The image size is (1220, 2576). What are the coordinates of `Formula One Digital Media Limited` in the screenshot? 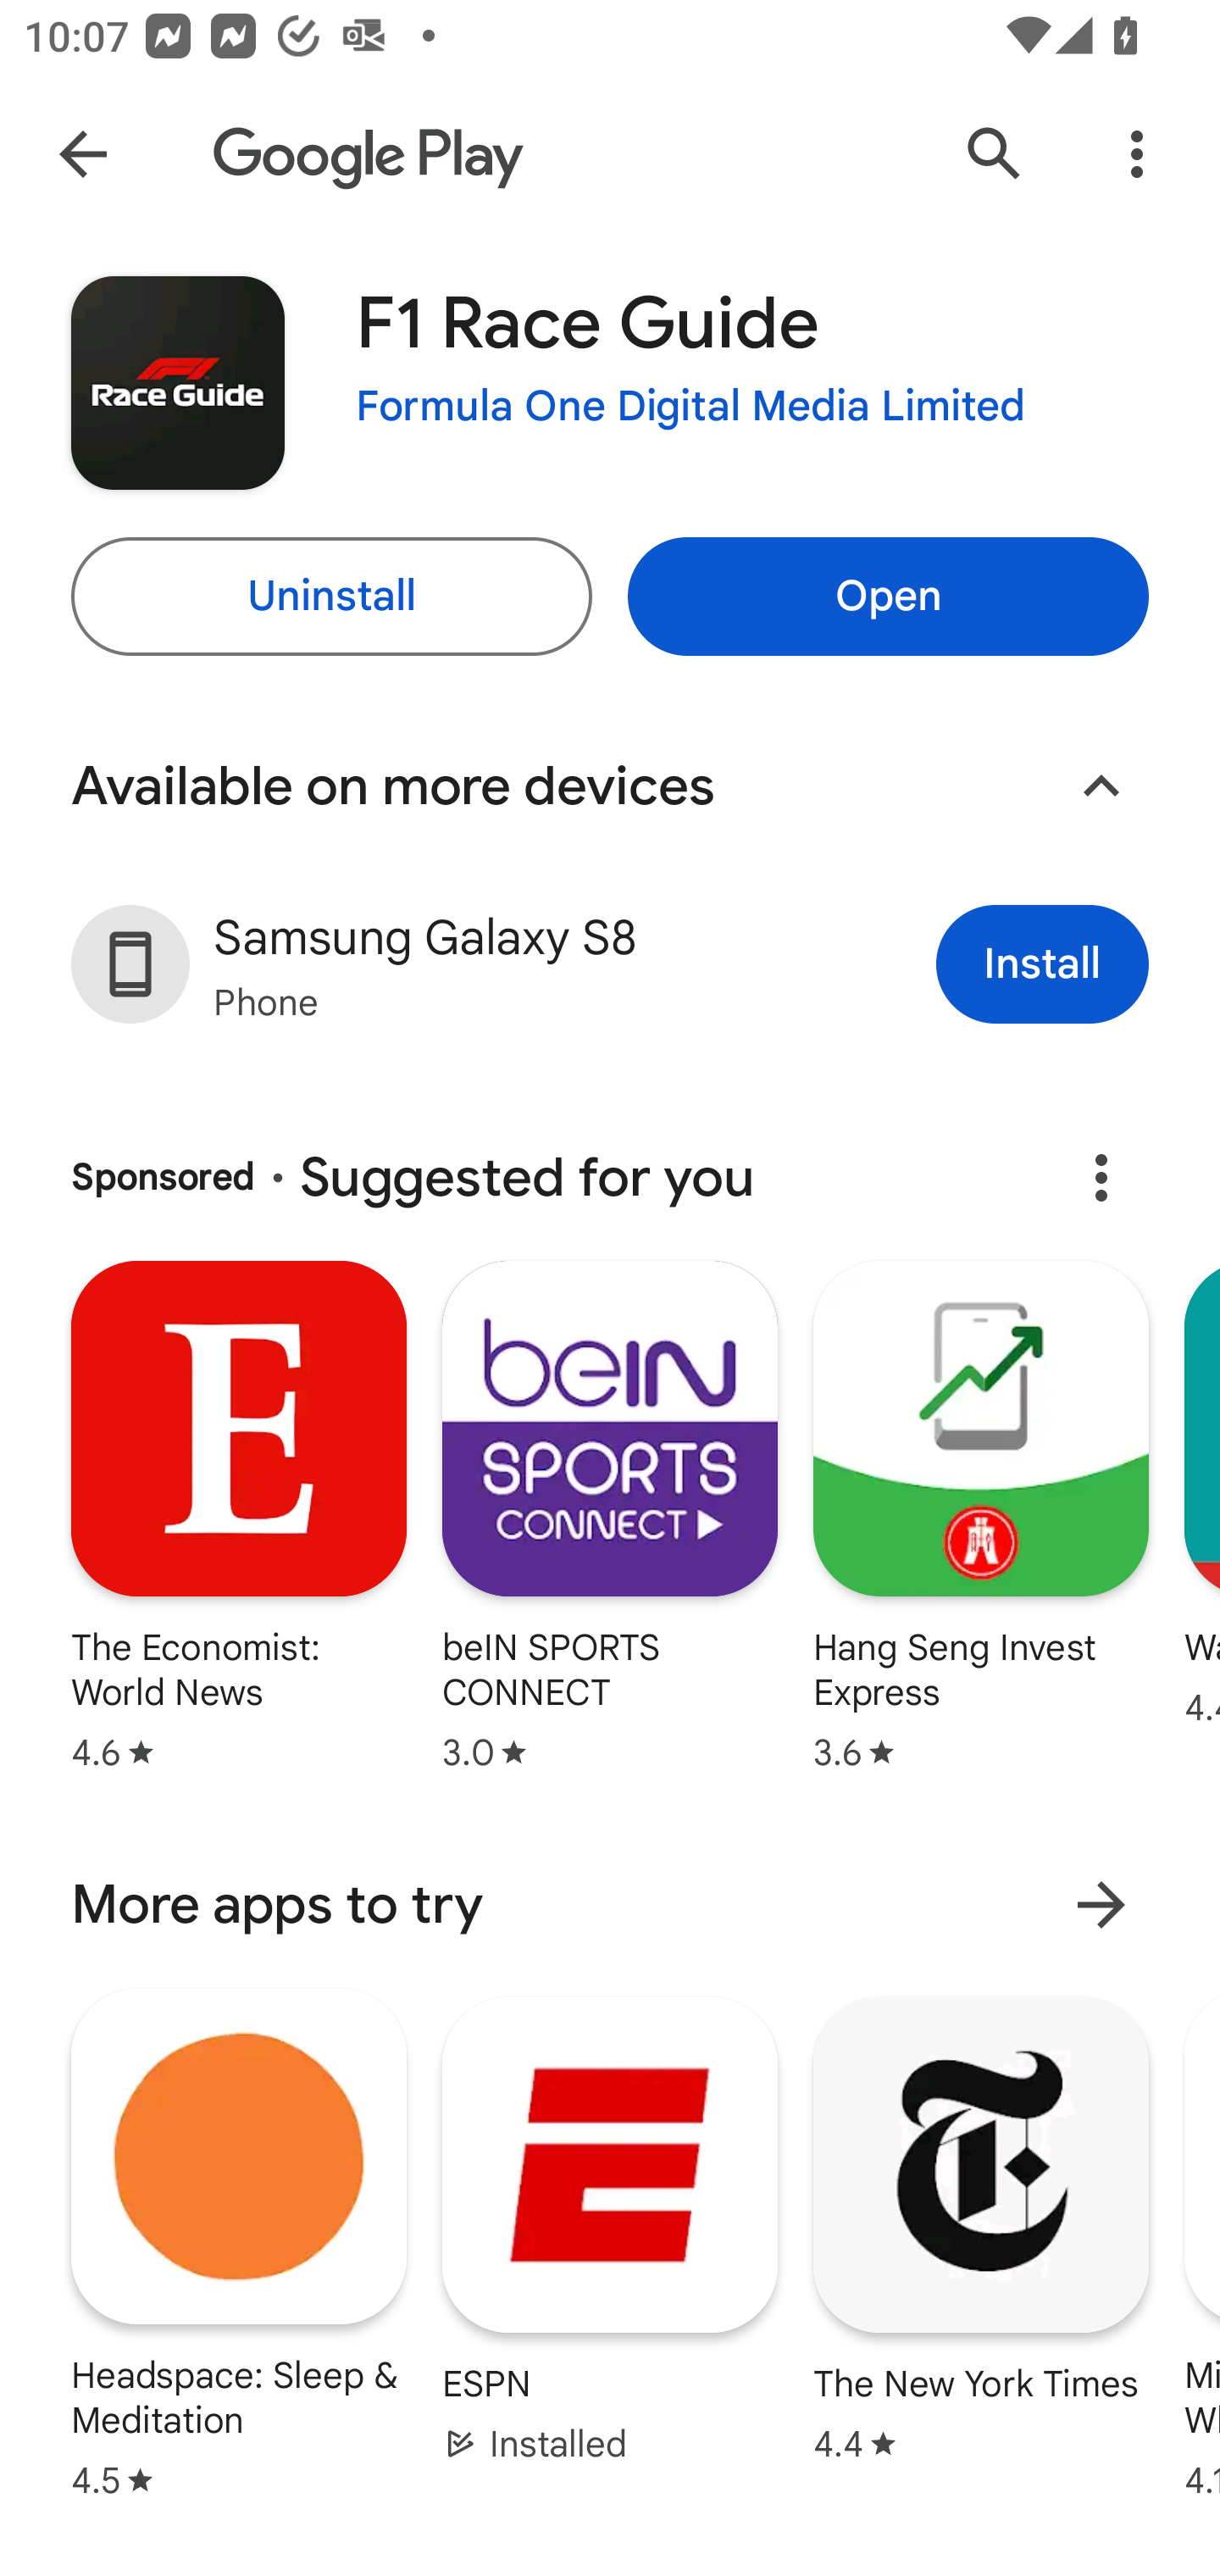 It's located at (691, 407).